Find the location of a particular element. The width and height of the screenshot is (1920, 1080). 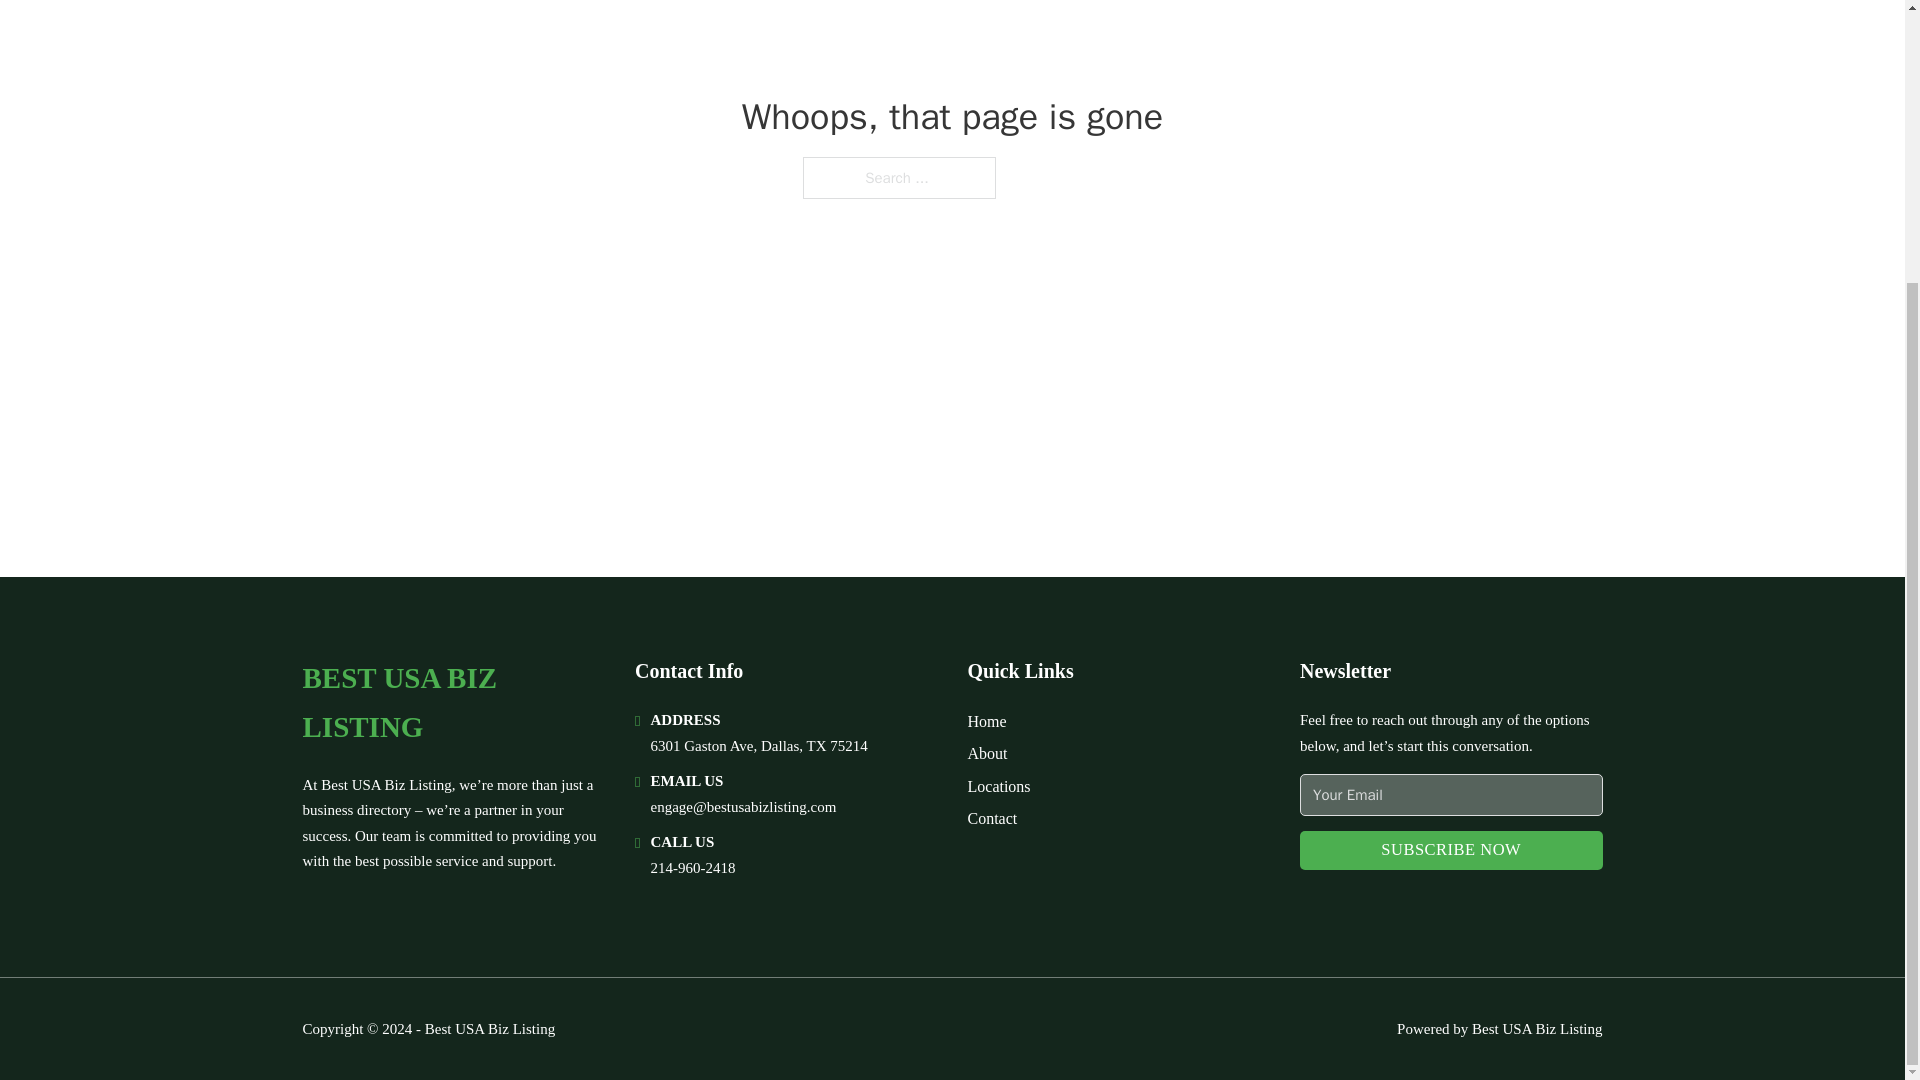

Contact is located at coordinates (992, 818).